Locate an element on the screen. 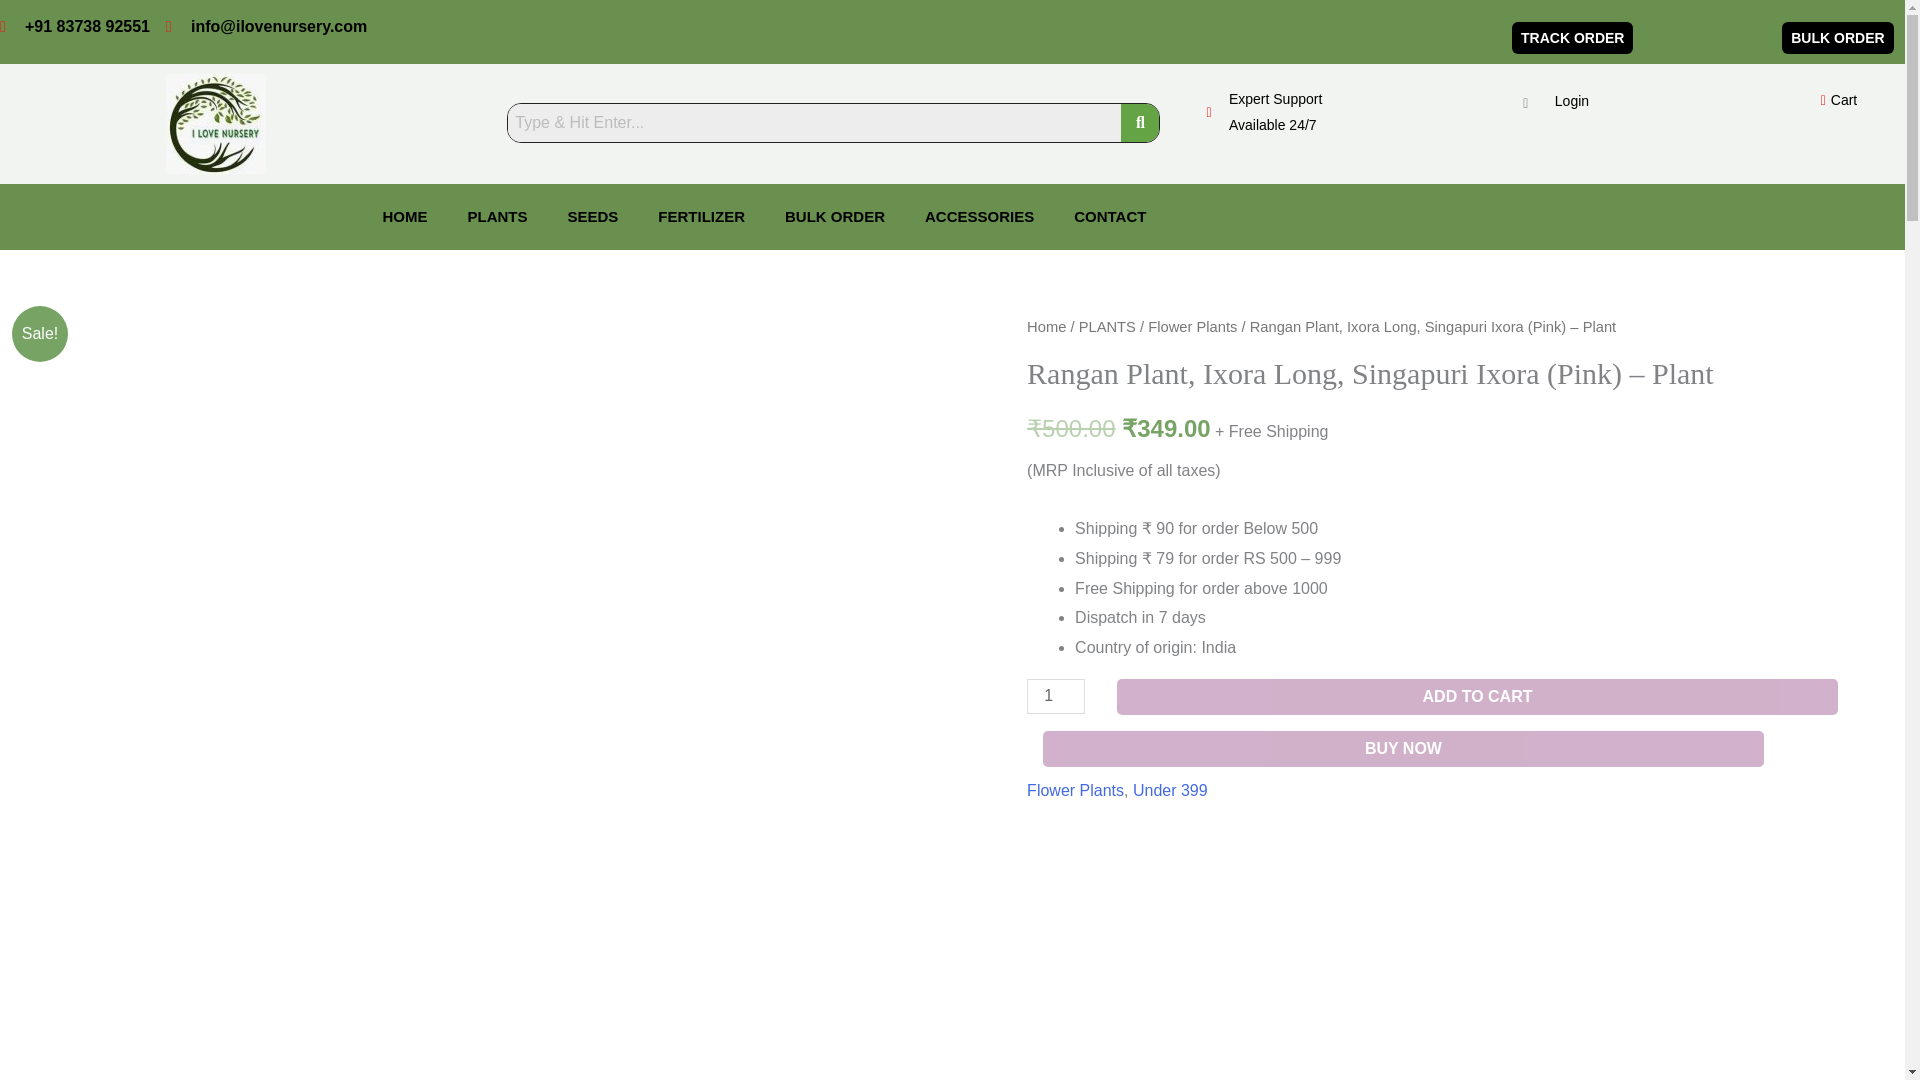 The height and width of the screenshot is (1080, 1920). FERTILIZER is located at coordinates (700, 216).